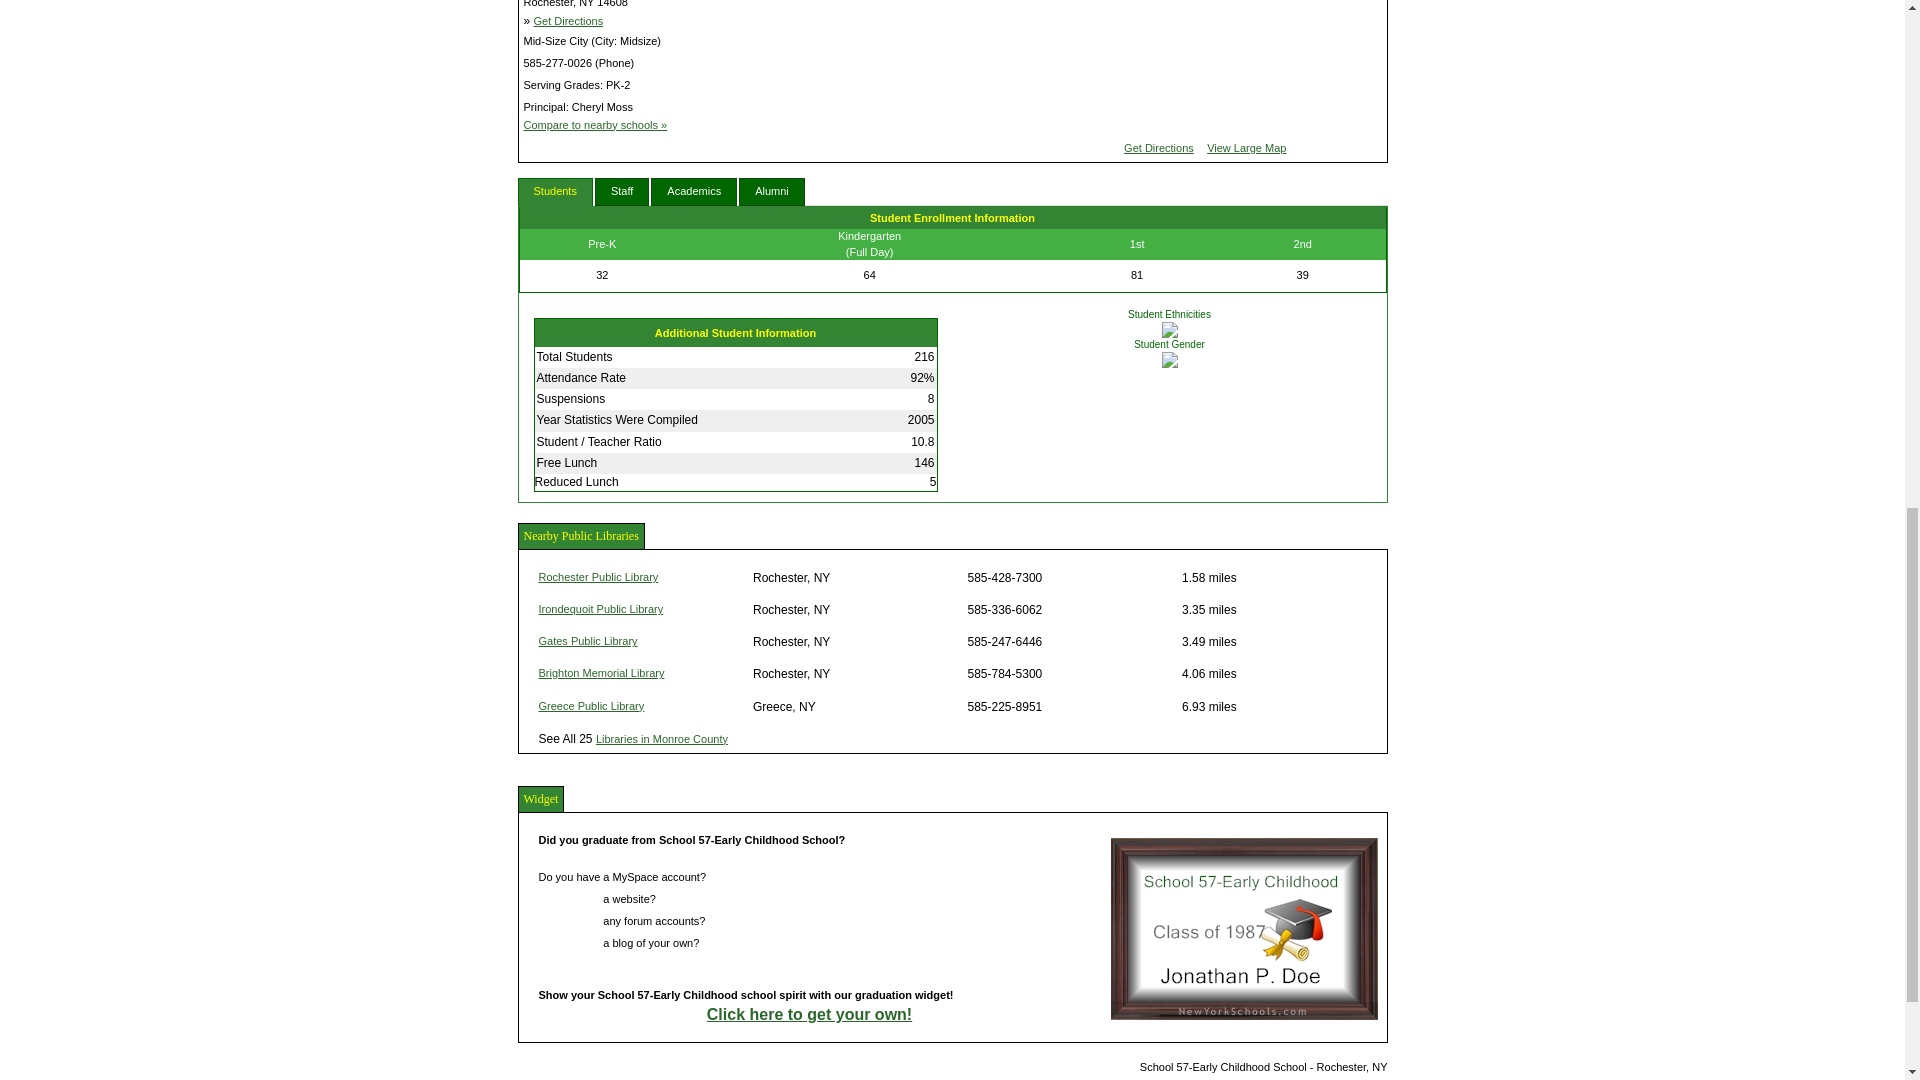 The image size is (1920, 1080). I want to click on View Large Map, so click(1246, 148).